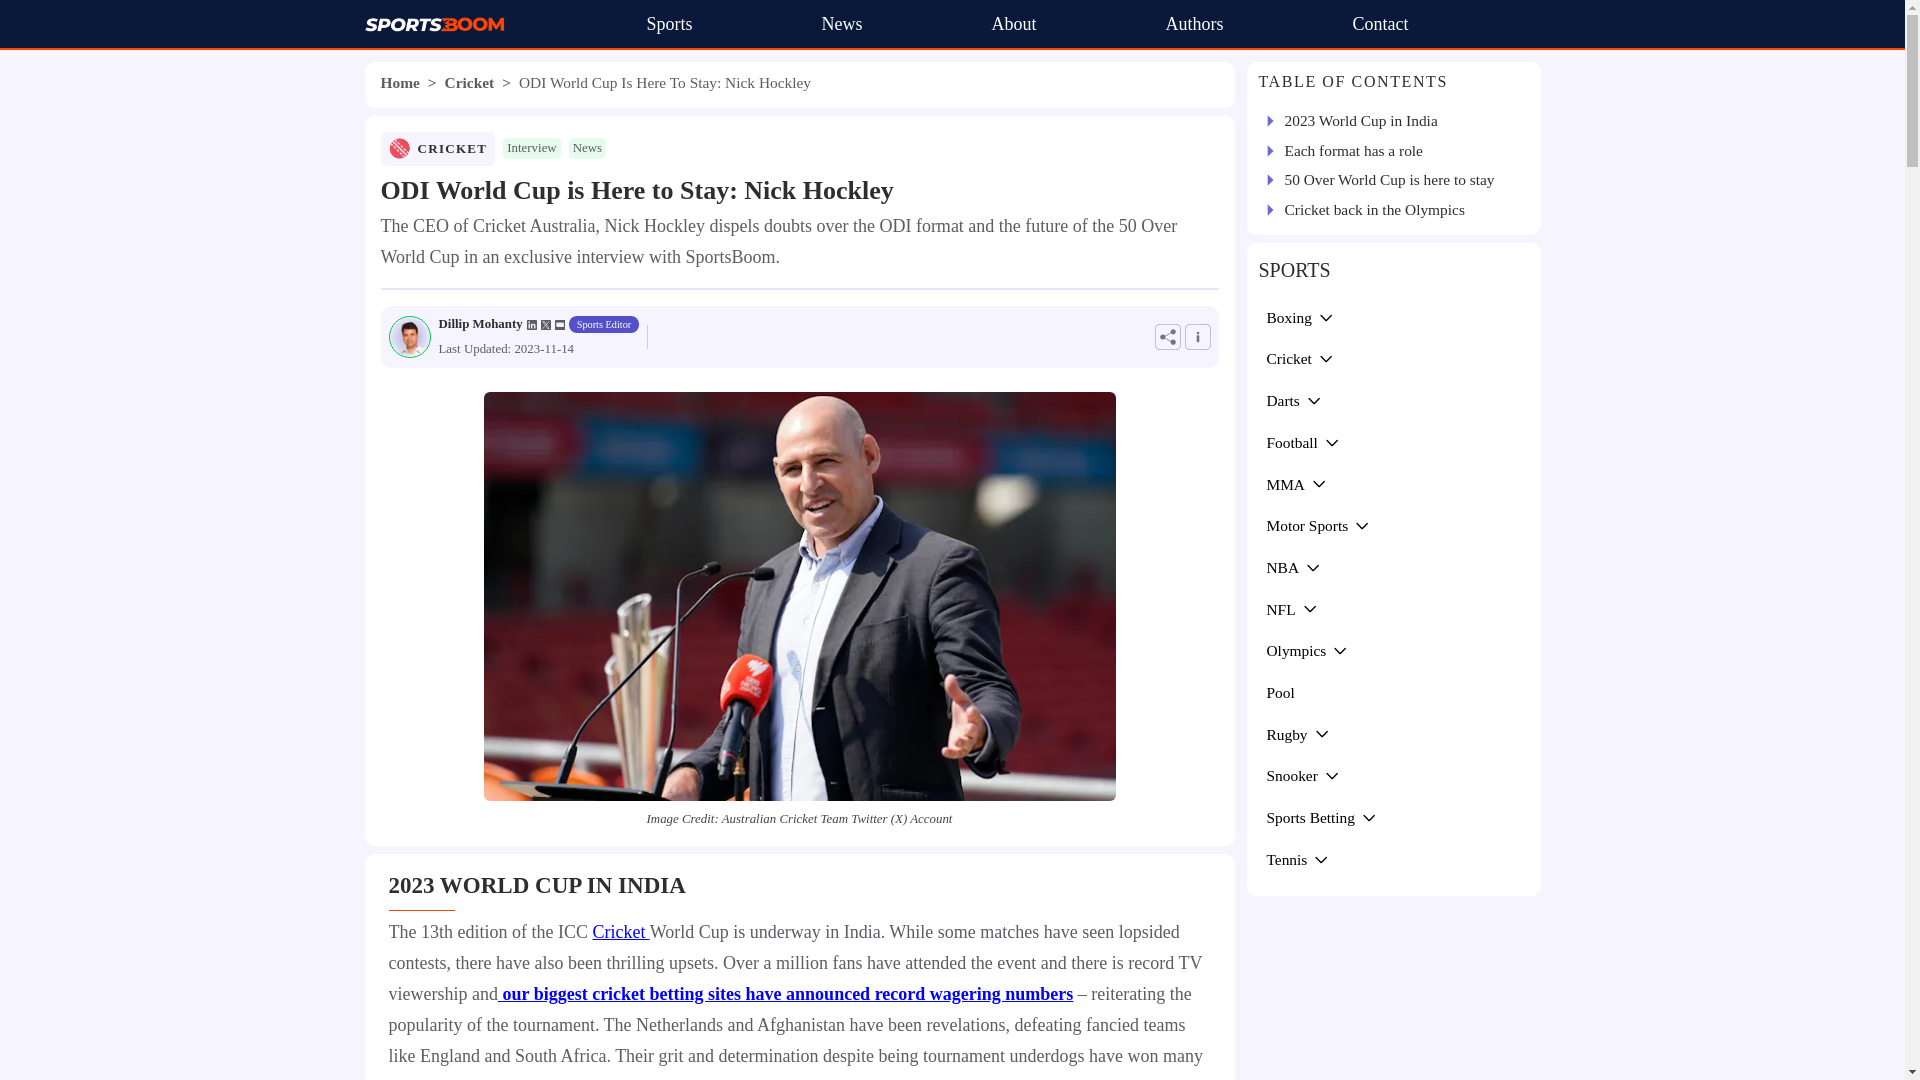 The width and height of the screenshot is (1920, 1080). What do you see at coordinates (480, 324) in the screenshot?
I see `Dillip Mohanty` at bounding box center [480, 324].